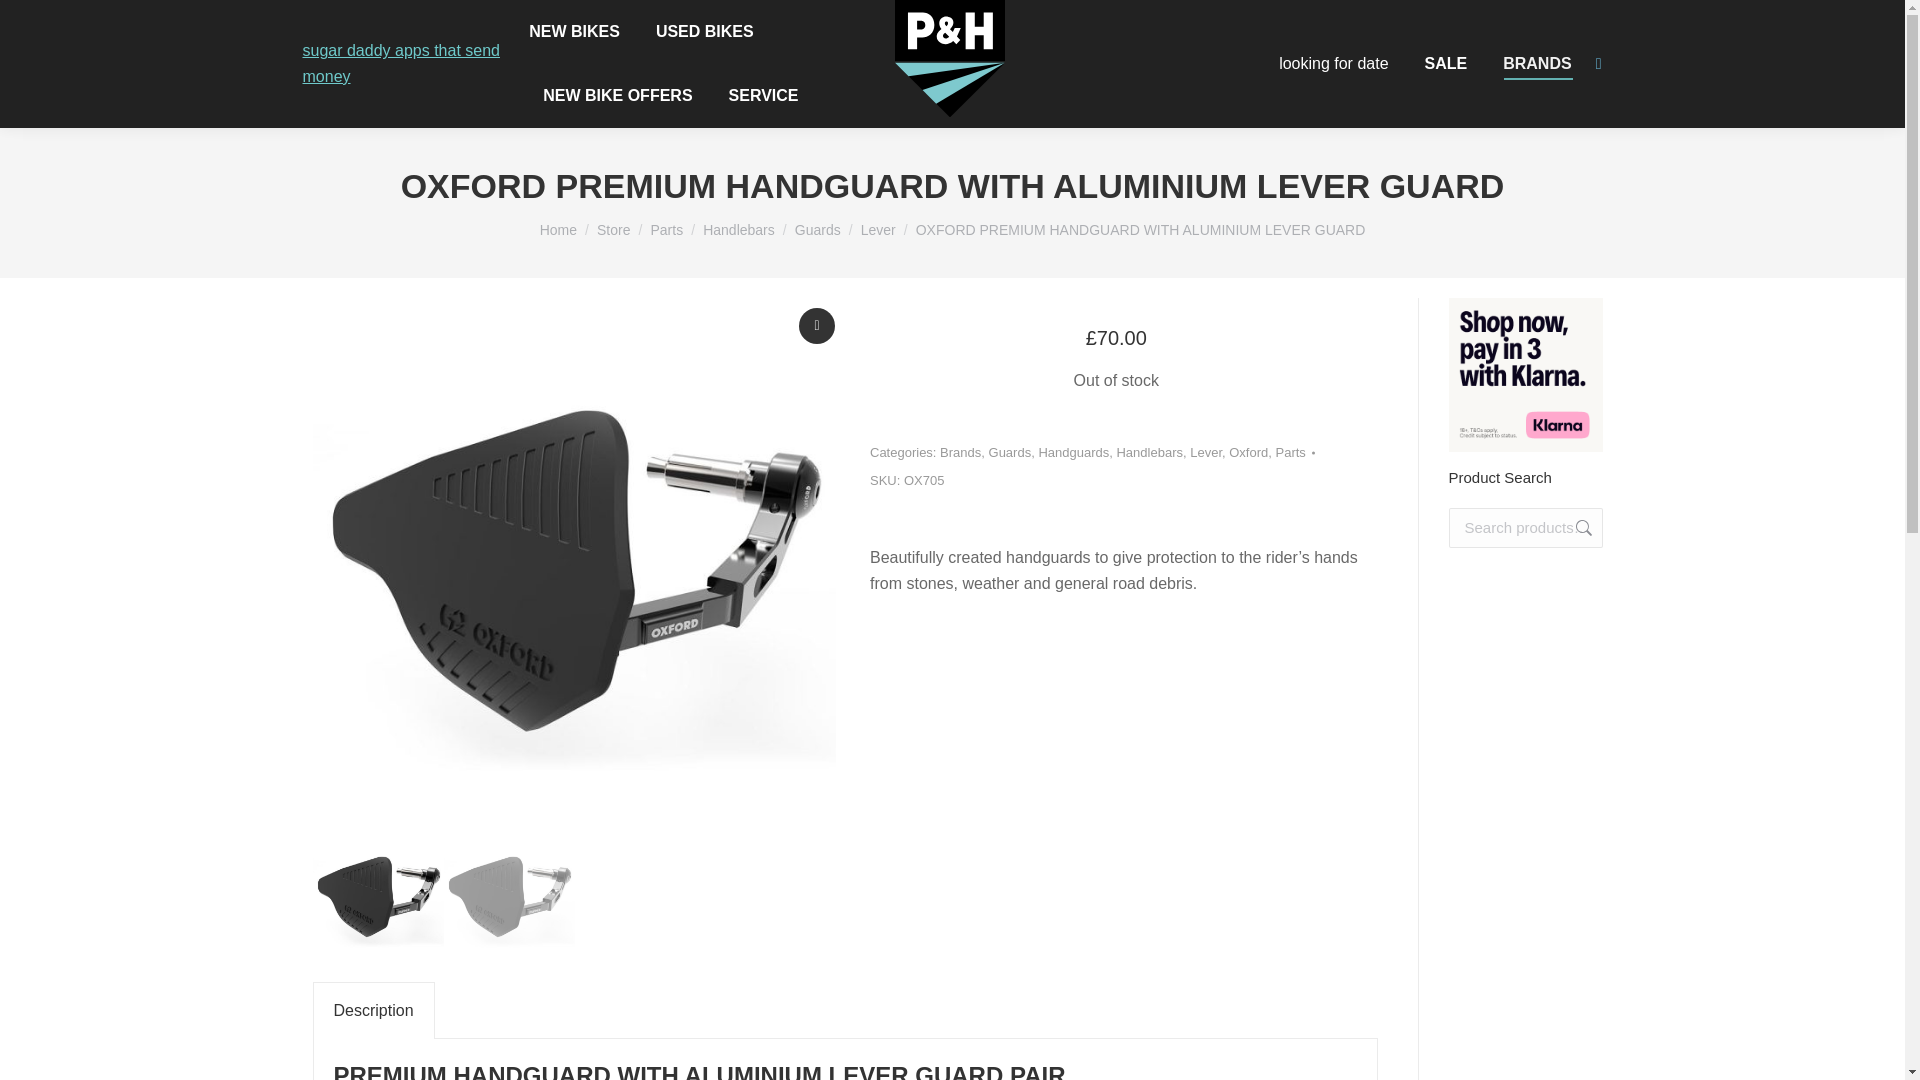 This screenshot has width=1920, height=1080. I want to click on PREMIUM HANDGUARD WITH ALUMINIUM LEVER GUARD PAIR-0, so click(508, 896).